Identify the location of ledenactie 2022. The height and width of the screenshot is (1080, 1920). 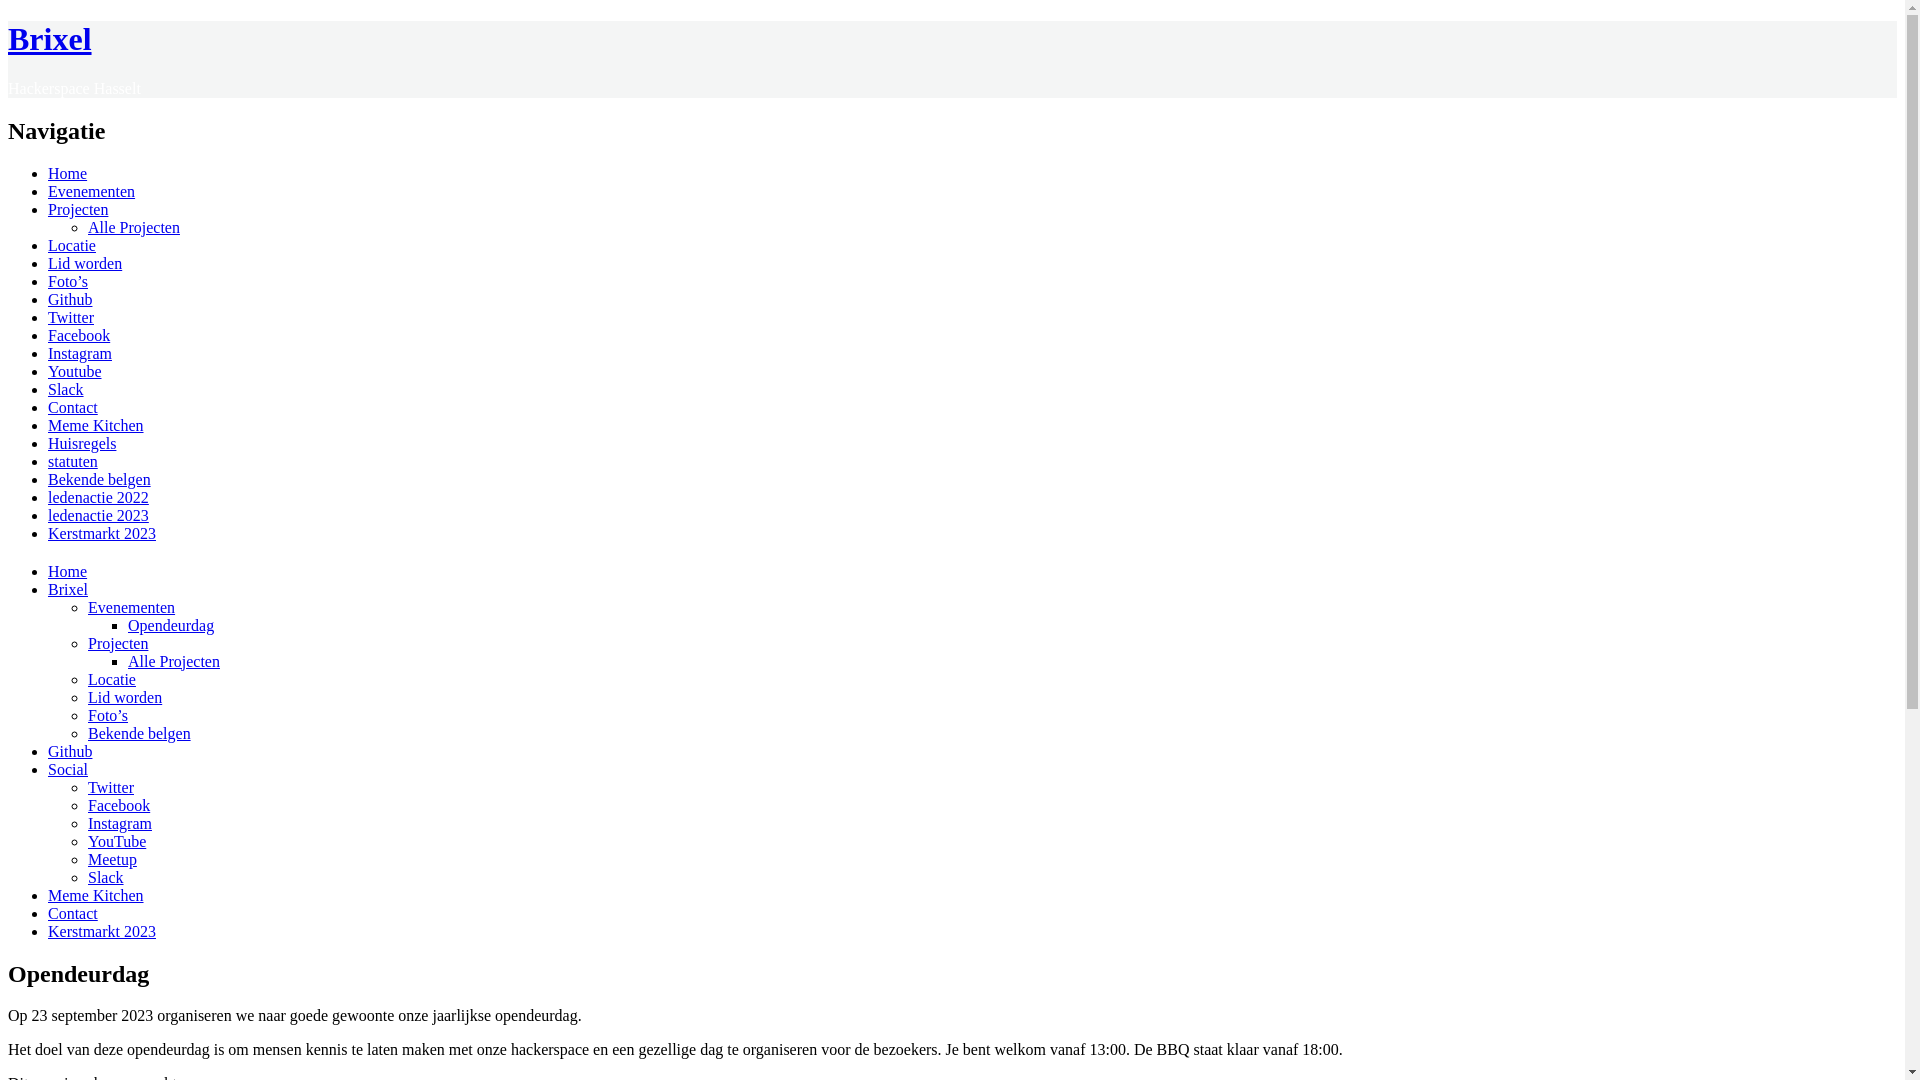
(98, 498).